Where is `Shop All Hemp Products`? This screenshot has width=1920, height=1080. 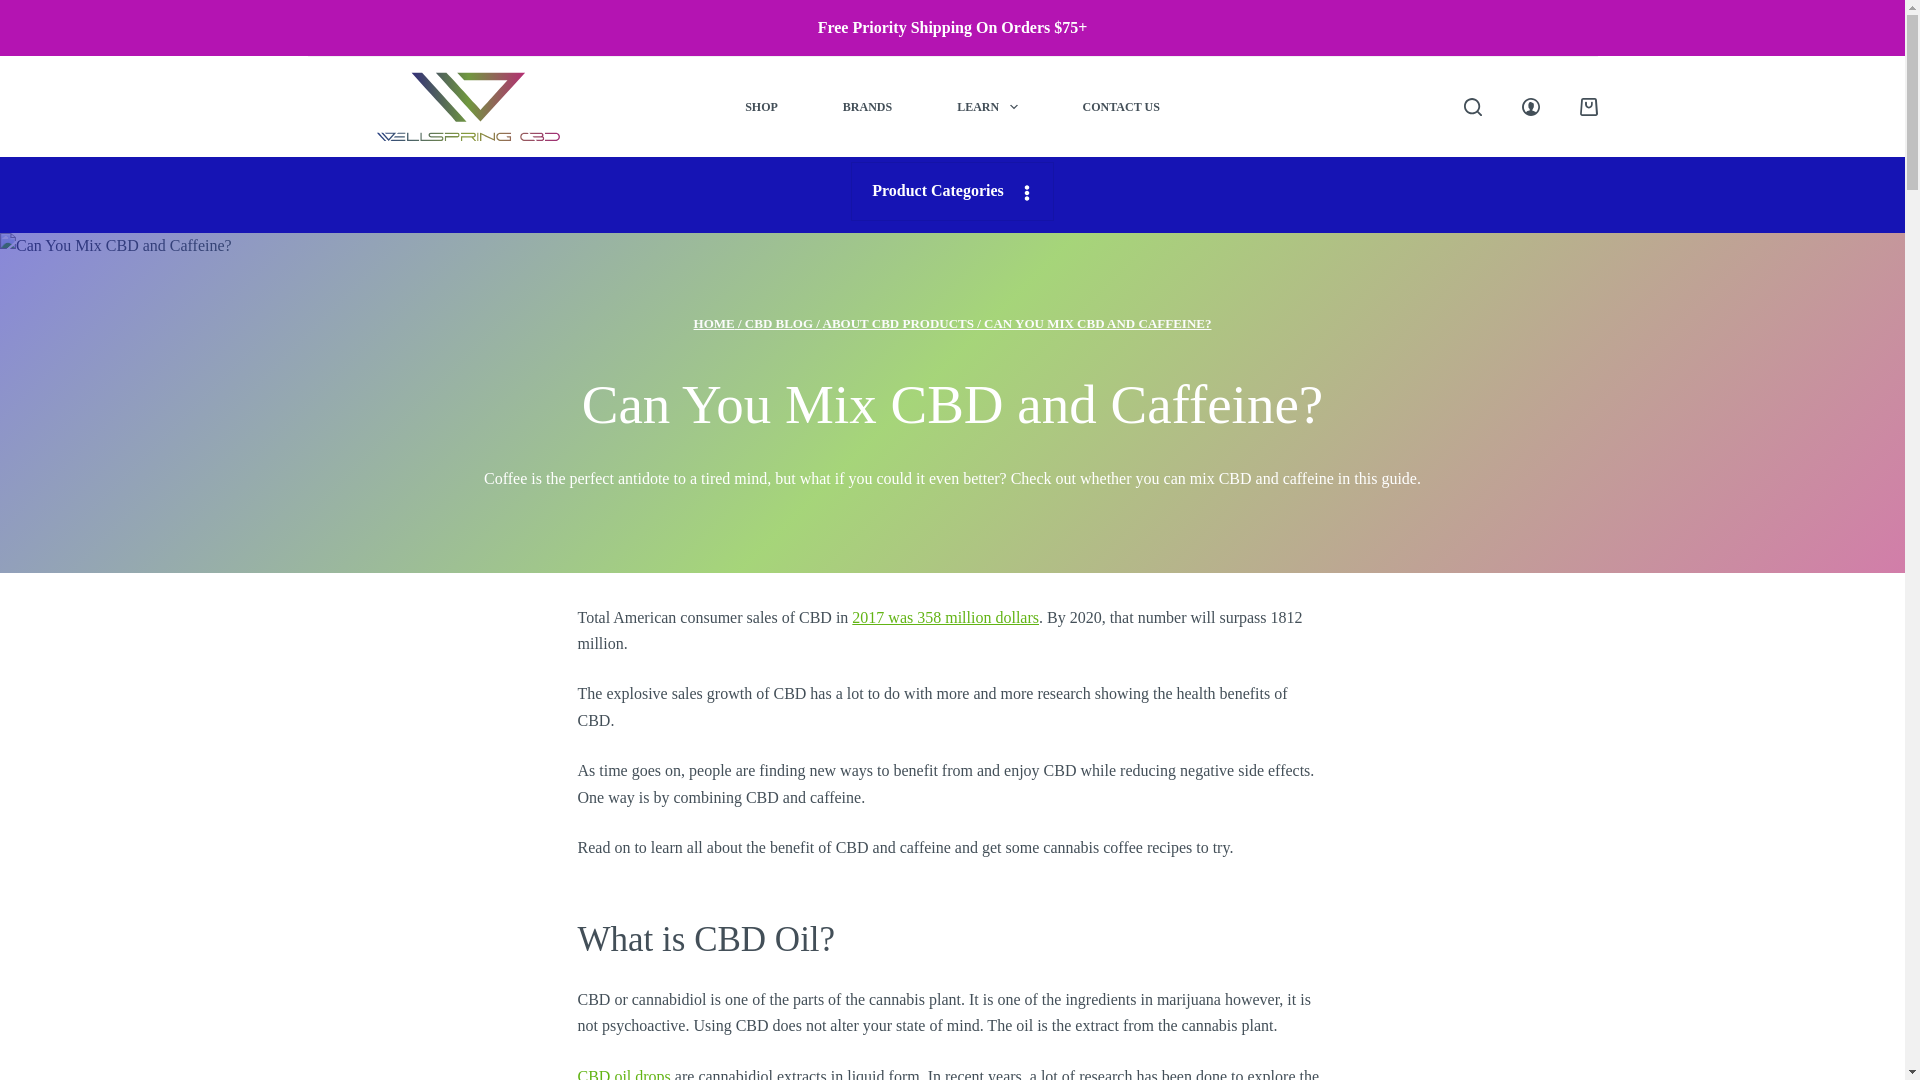 Shop All Hemp Products is located at coordinates (761, 107).